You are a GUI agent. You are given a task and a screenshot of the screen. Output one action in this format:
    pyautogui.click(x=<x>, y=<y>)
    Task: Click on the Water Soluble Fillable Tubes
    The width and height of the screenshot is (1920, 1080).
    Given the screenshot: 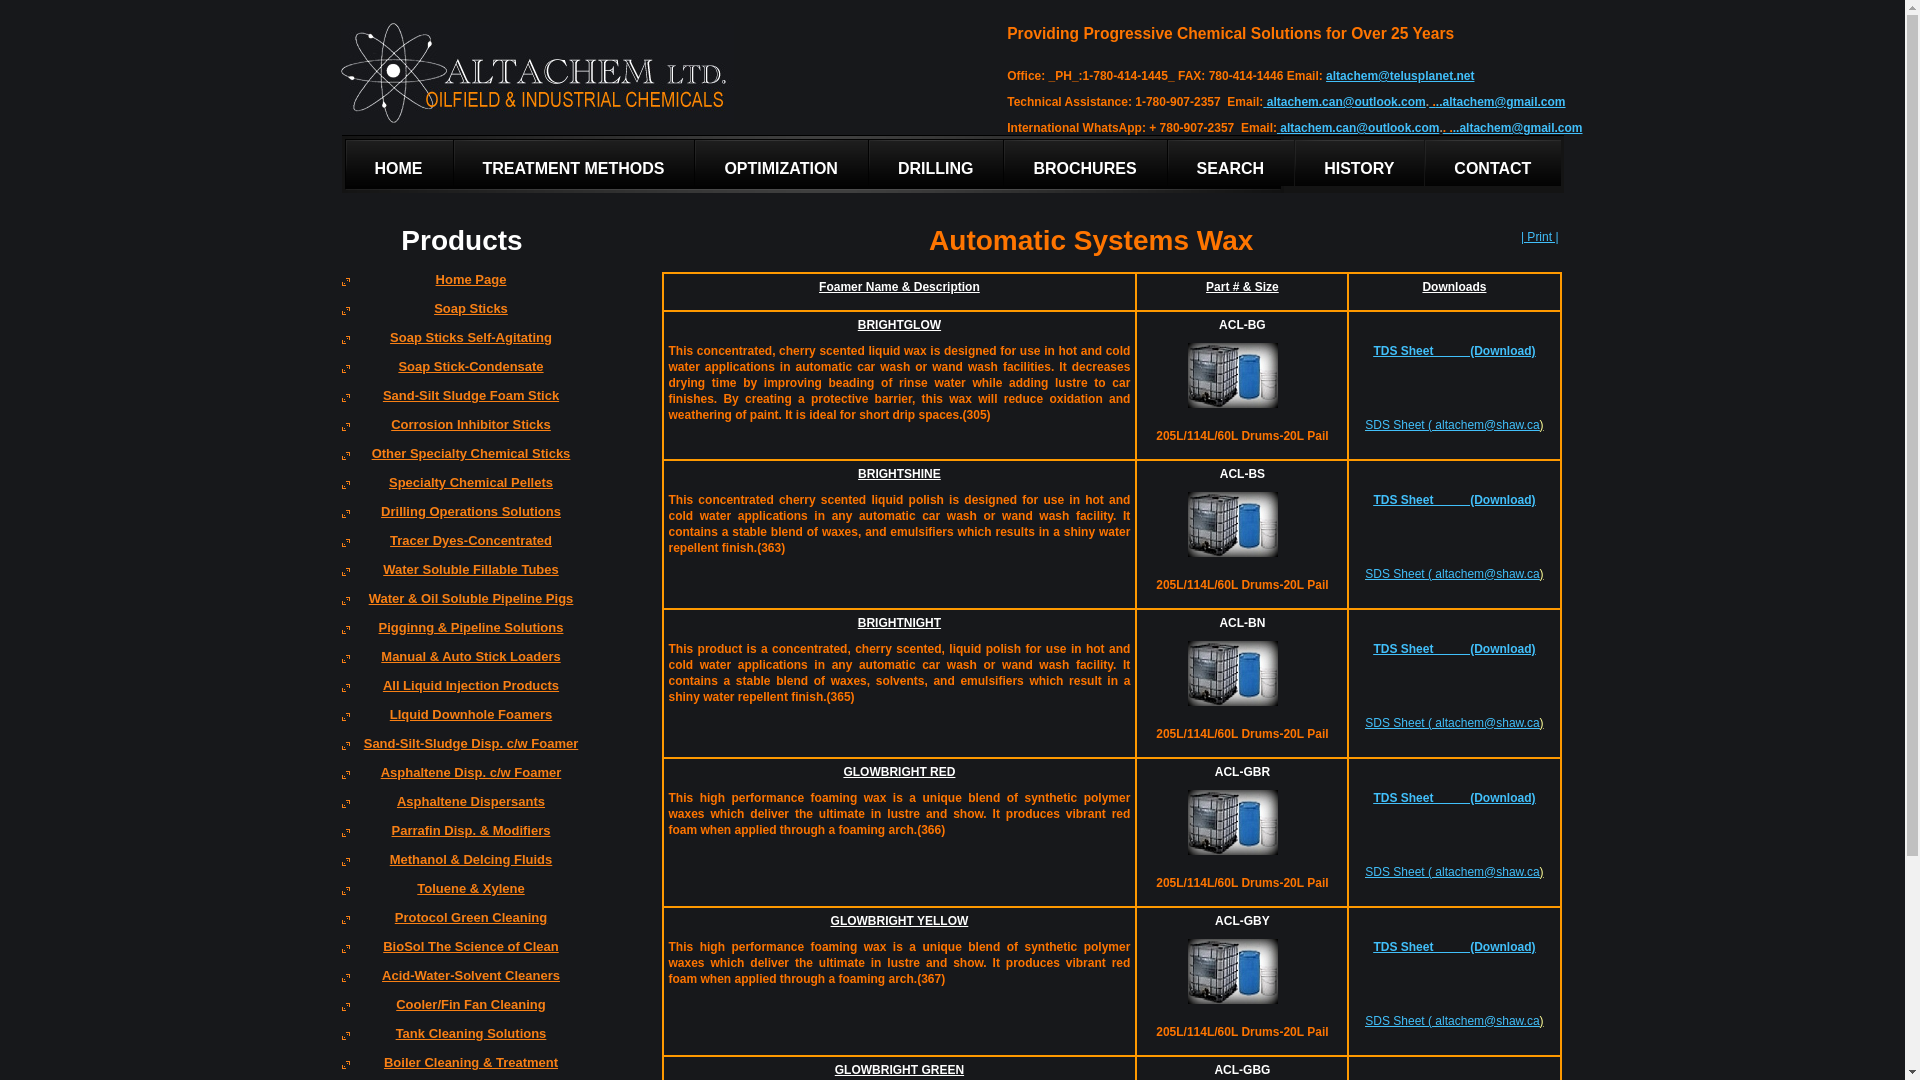 What is the action you would take?
    pyautogui.click(x=462, y=576)
    